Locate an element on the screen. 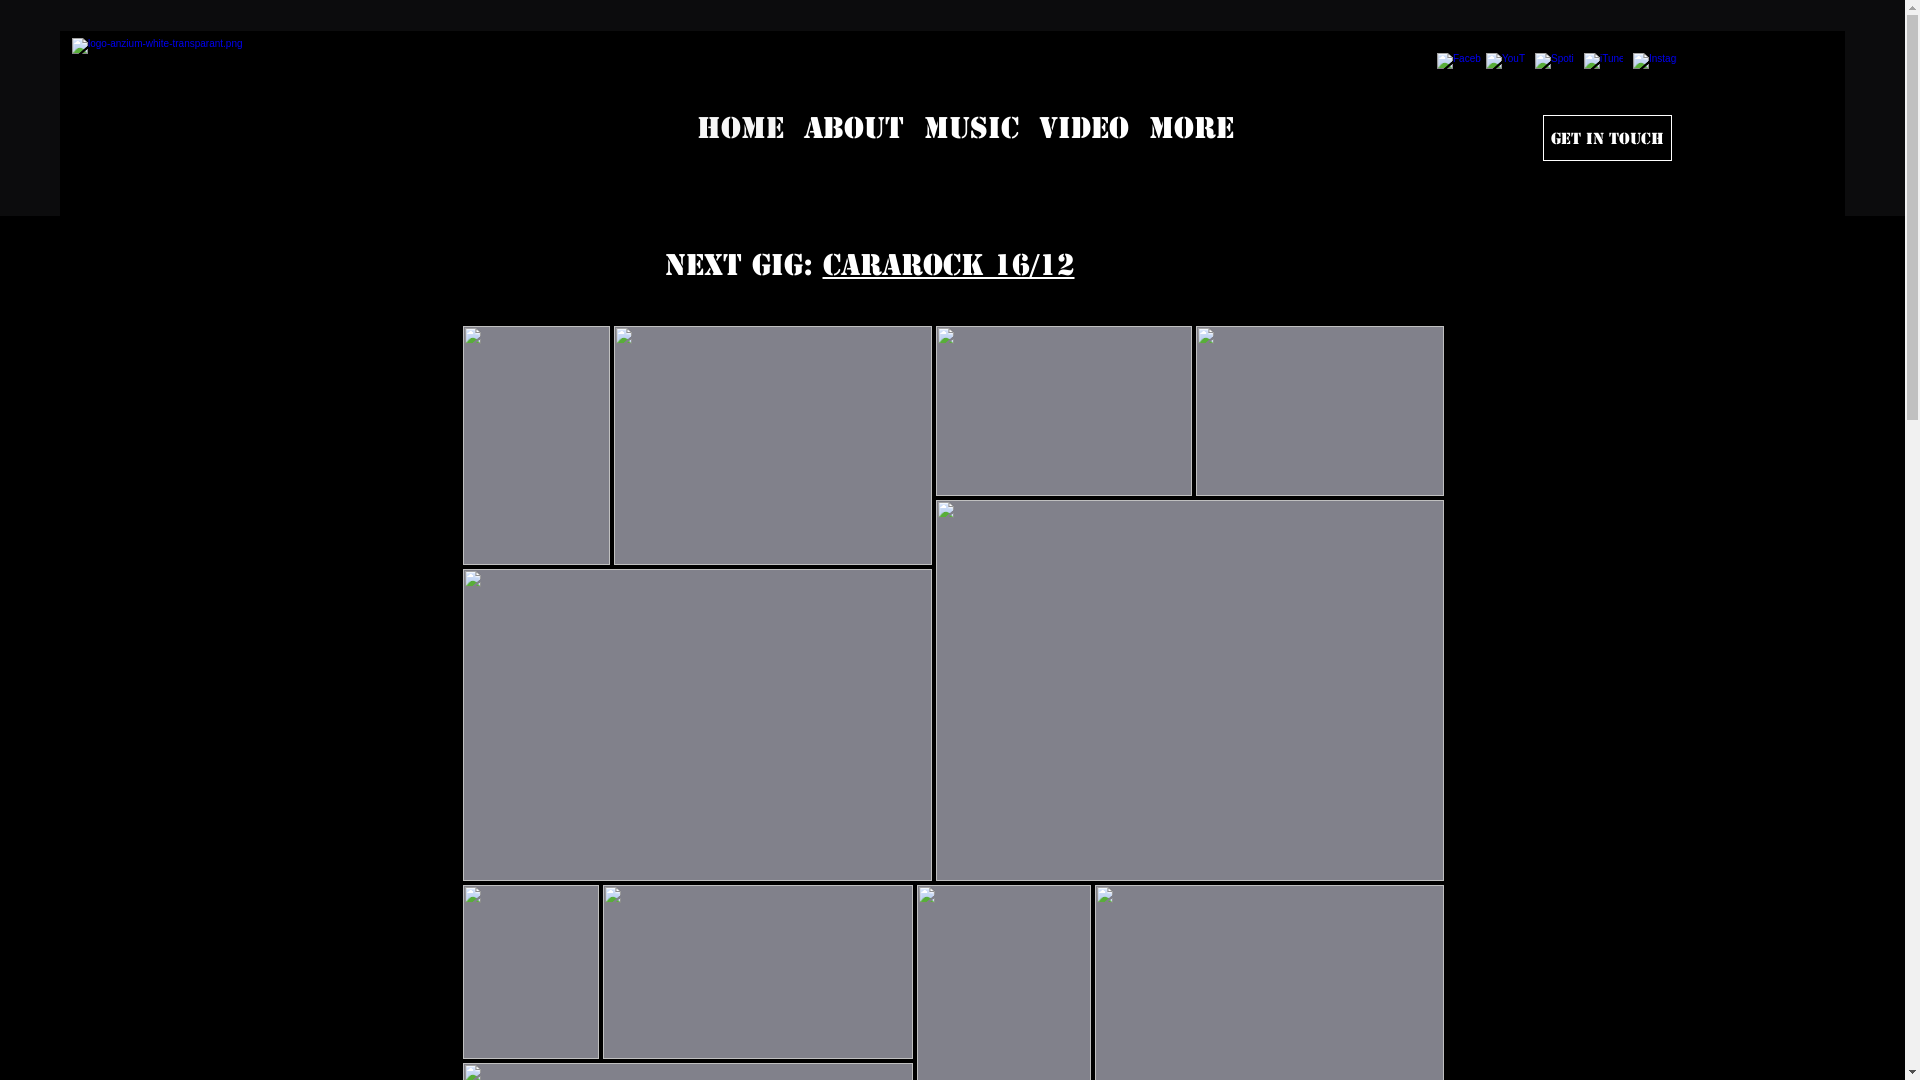 Image resolution: width=1920 pixels, height=1080 pixels. Video is located at coordinates (1083, 124).